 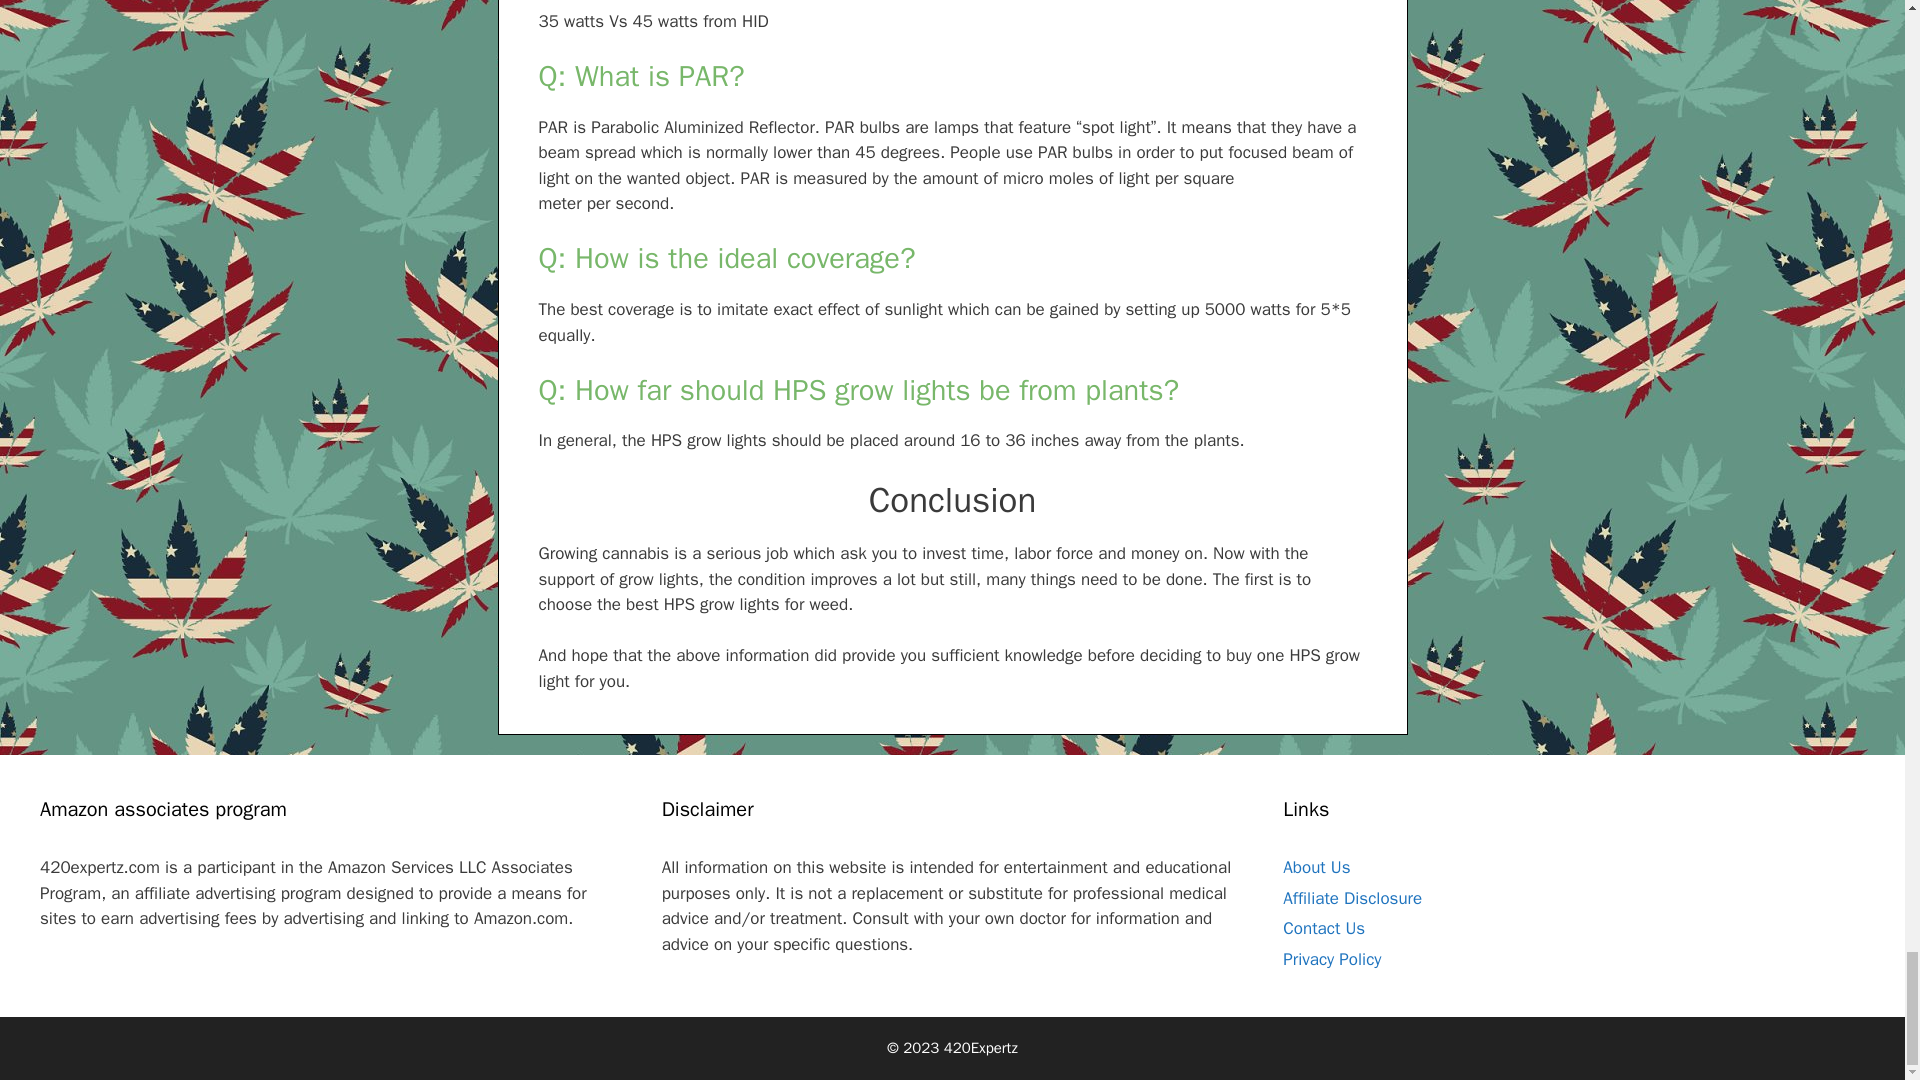 What do you see at coordinates (1324, 928) in the screenshot?
I see `Contact Us` at bounding box center [1324, 928].